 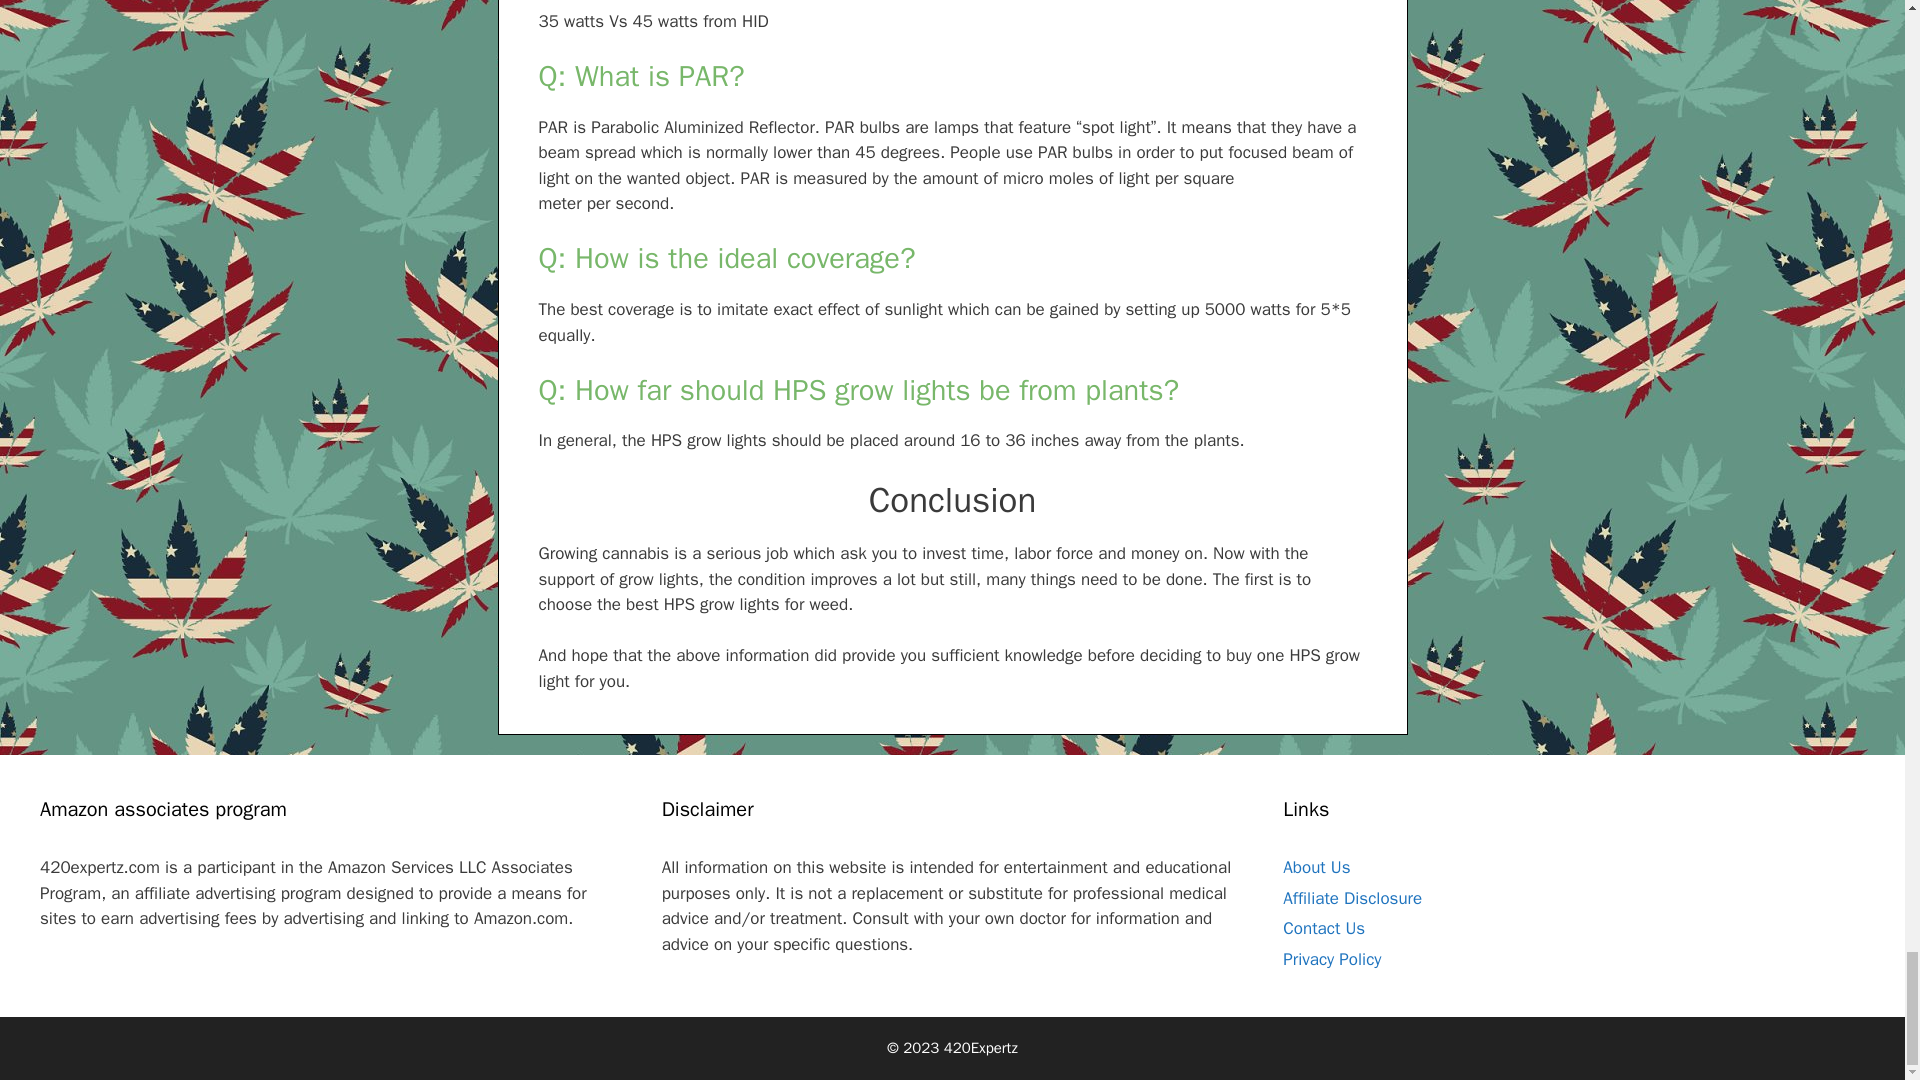 What do you see at coordinates (1324, 928) in the screenshot?
I see `Contact Us` at bounding box center [1324, 928].